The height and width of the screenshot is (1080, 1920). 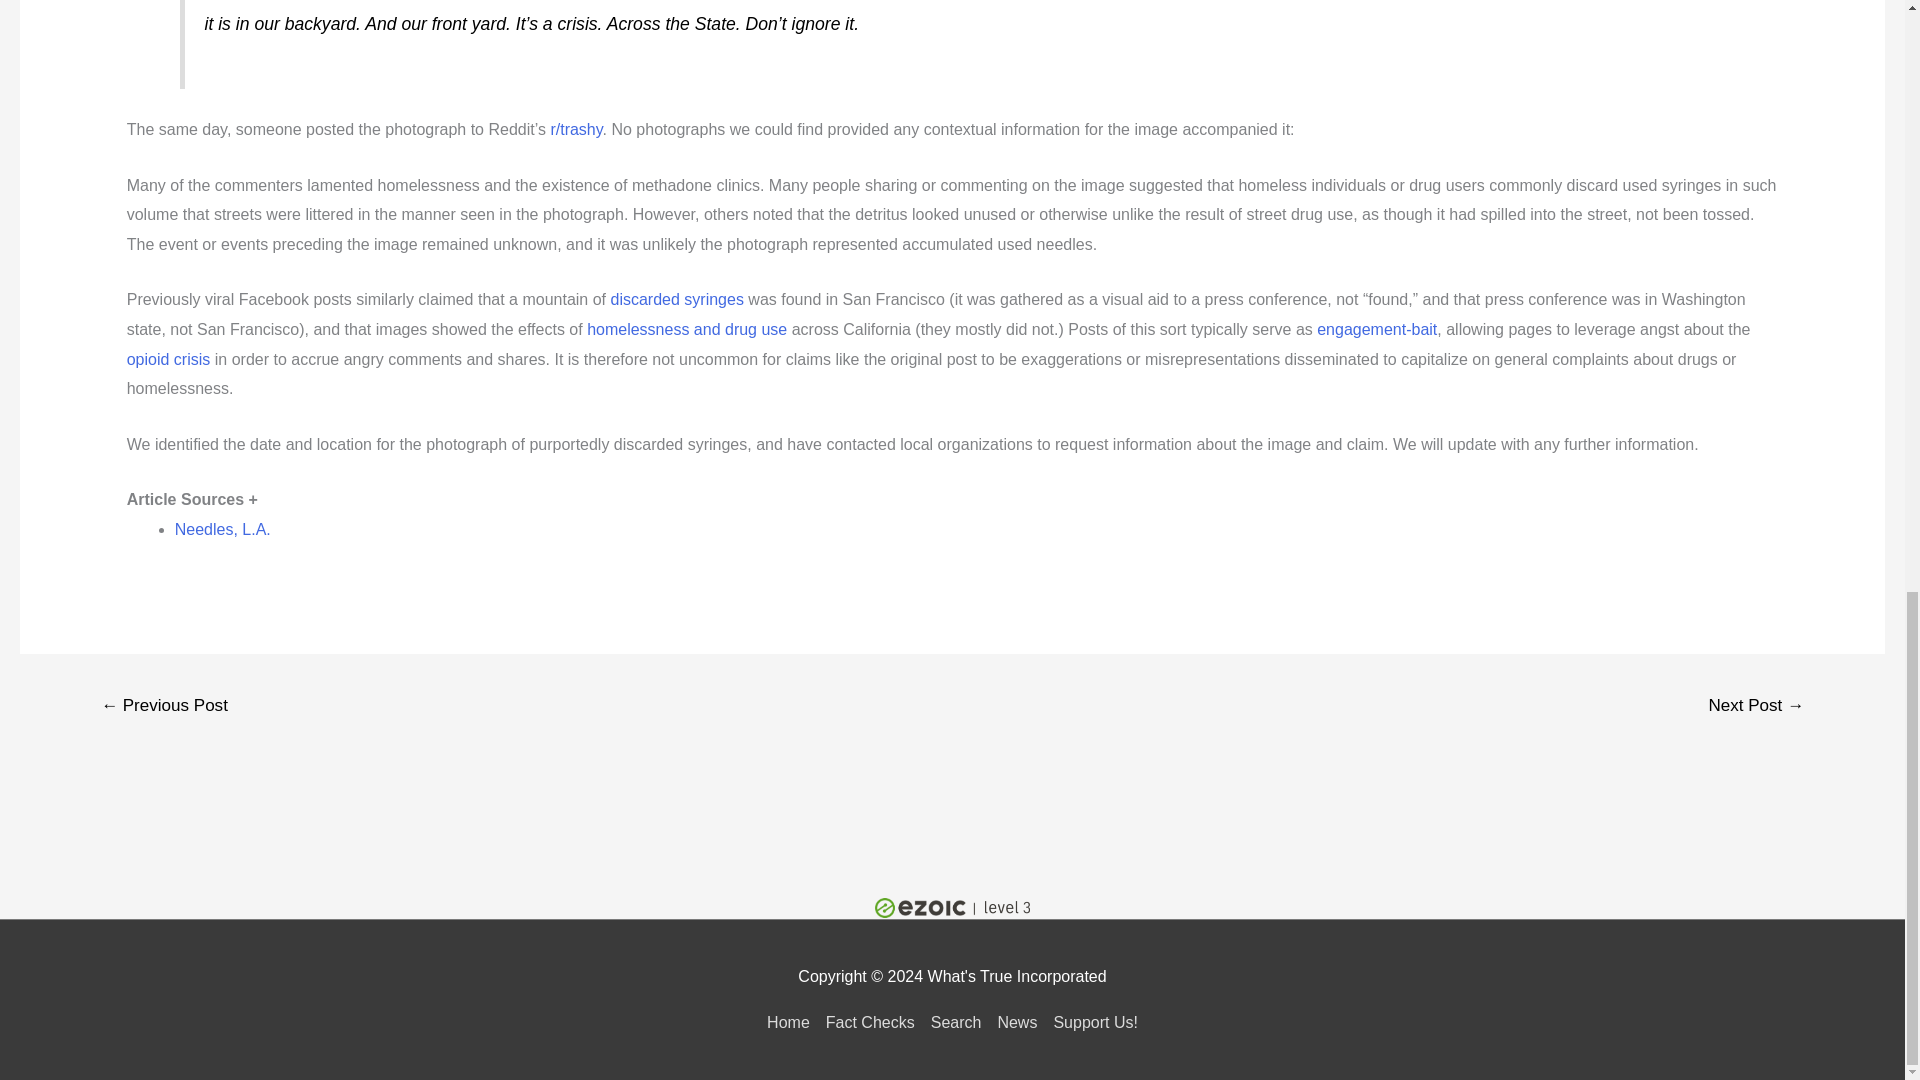 I want to click on Needles, L.A., so click(x=222, y=528).